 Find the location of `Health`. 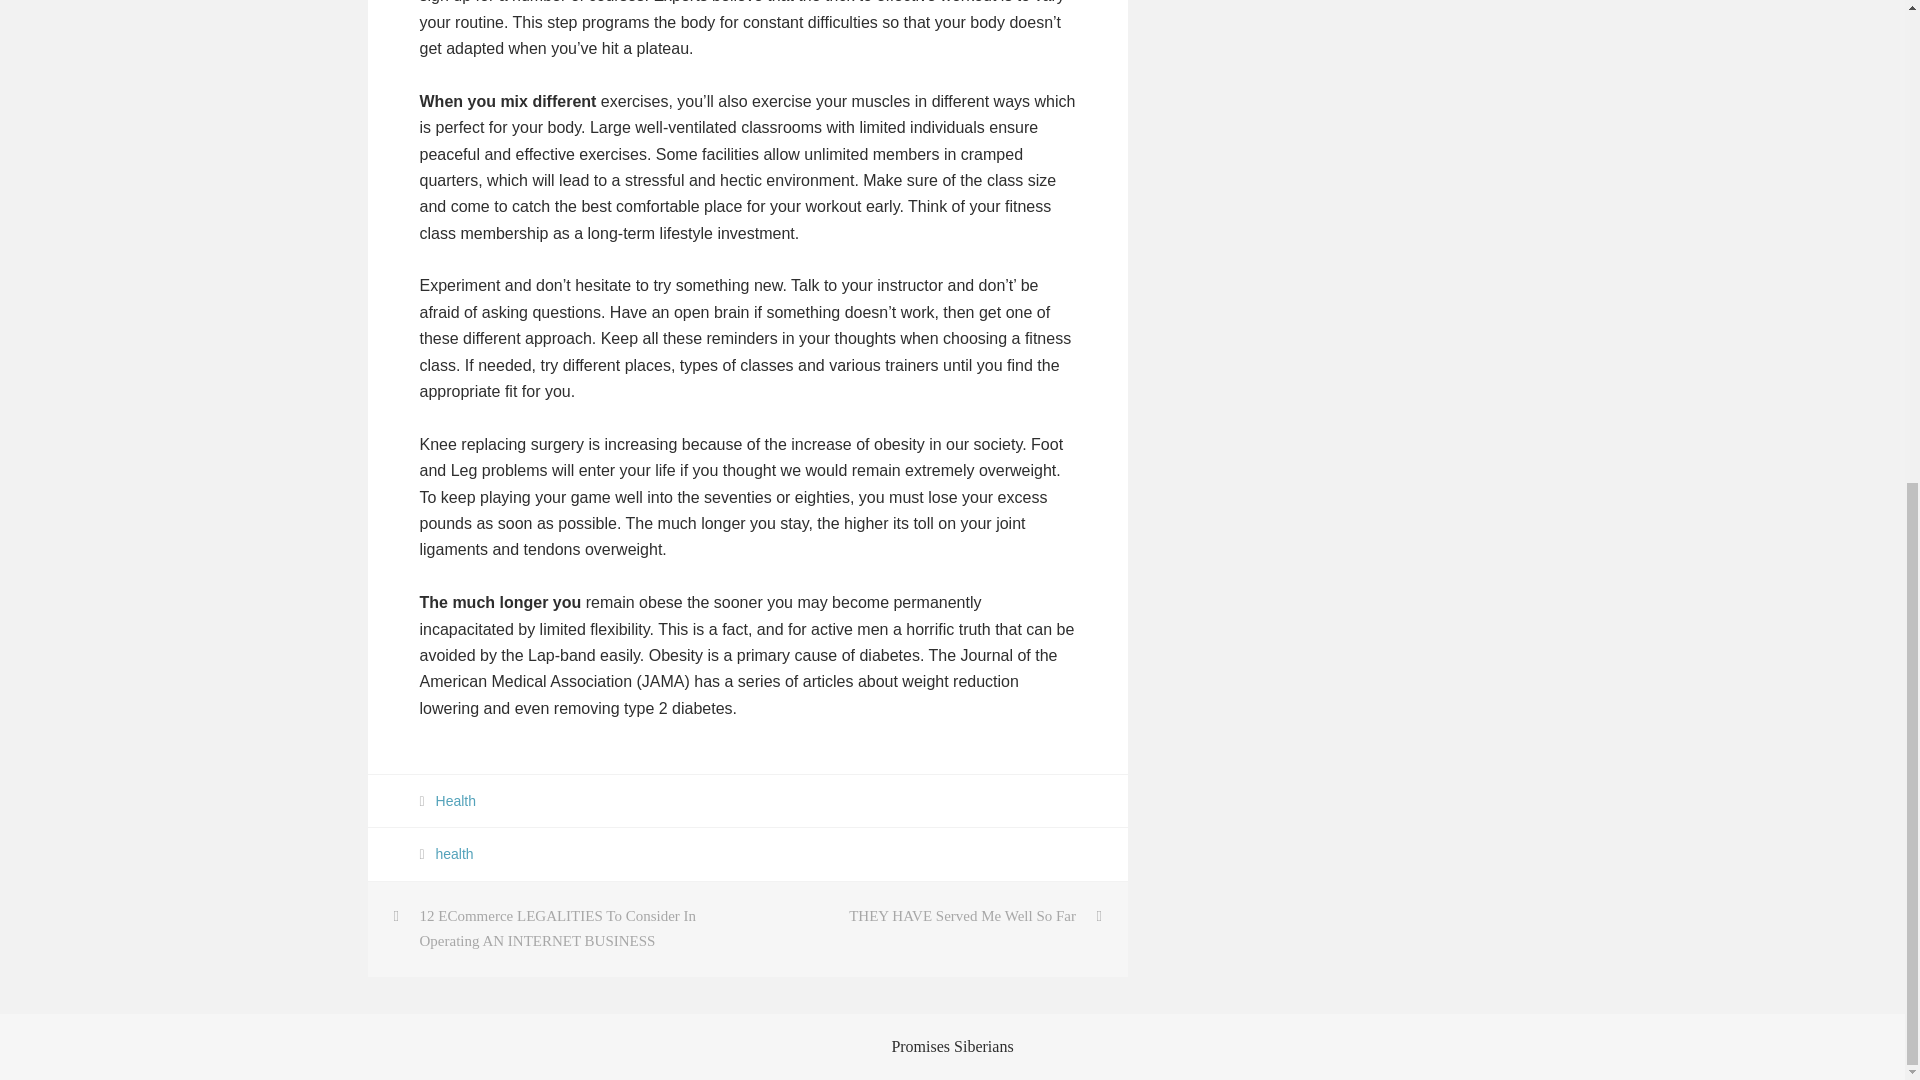

Health is located at coordinates (456, 800).